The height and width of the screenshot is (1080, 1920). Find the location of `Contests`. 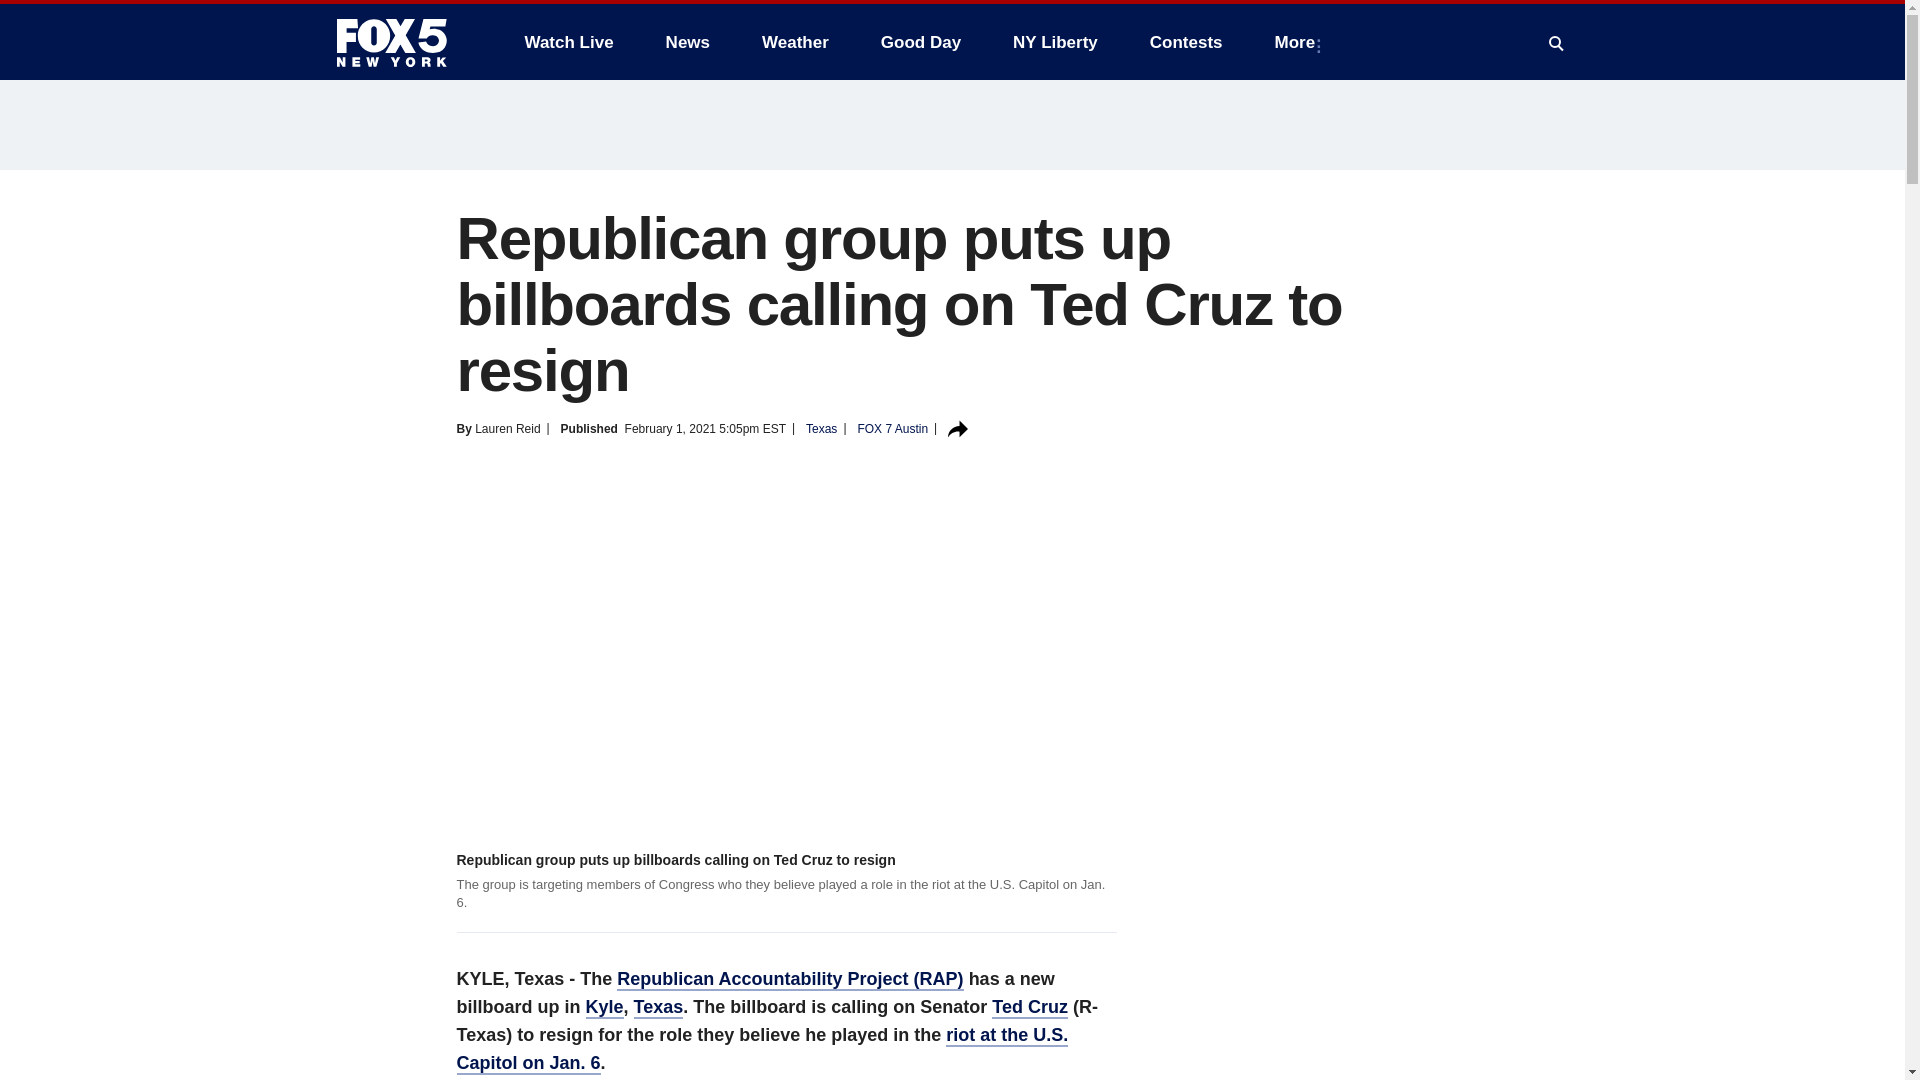

Contests is located at coordinates (1186, 42).